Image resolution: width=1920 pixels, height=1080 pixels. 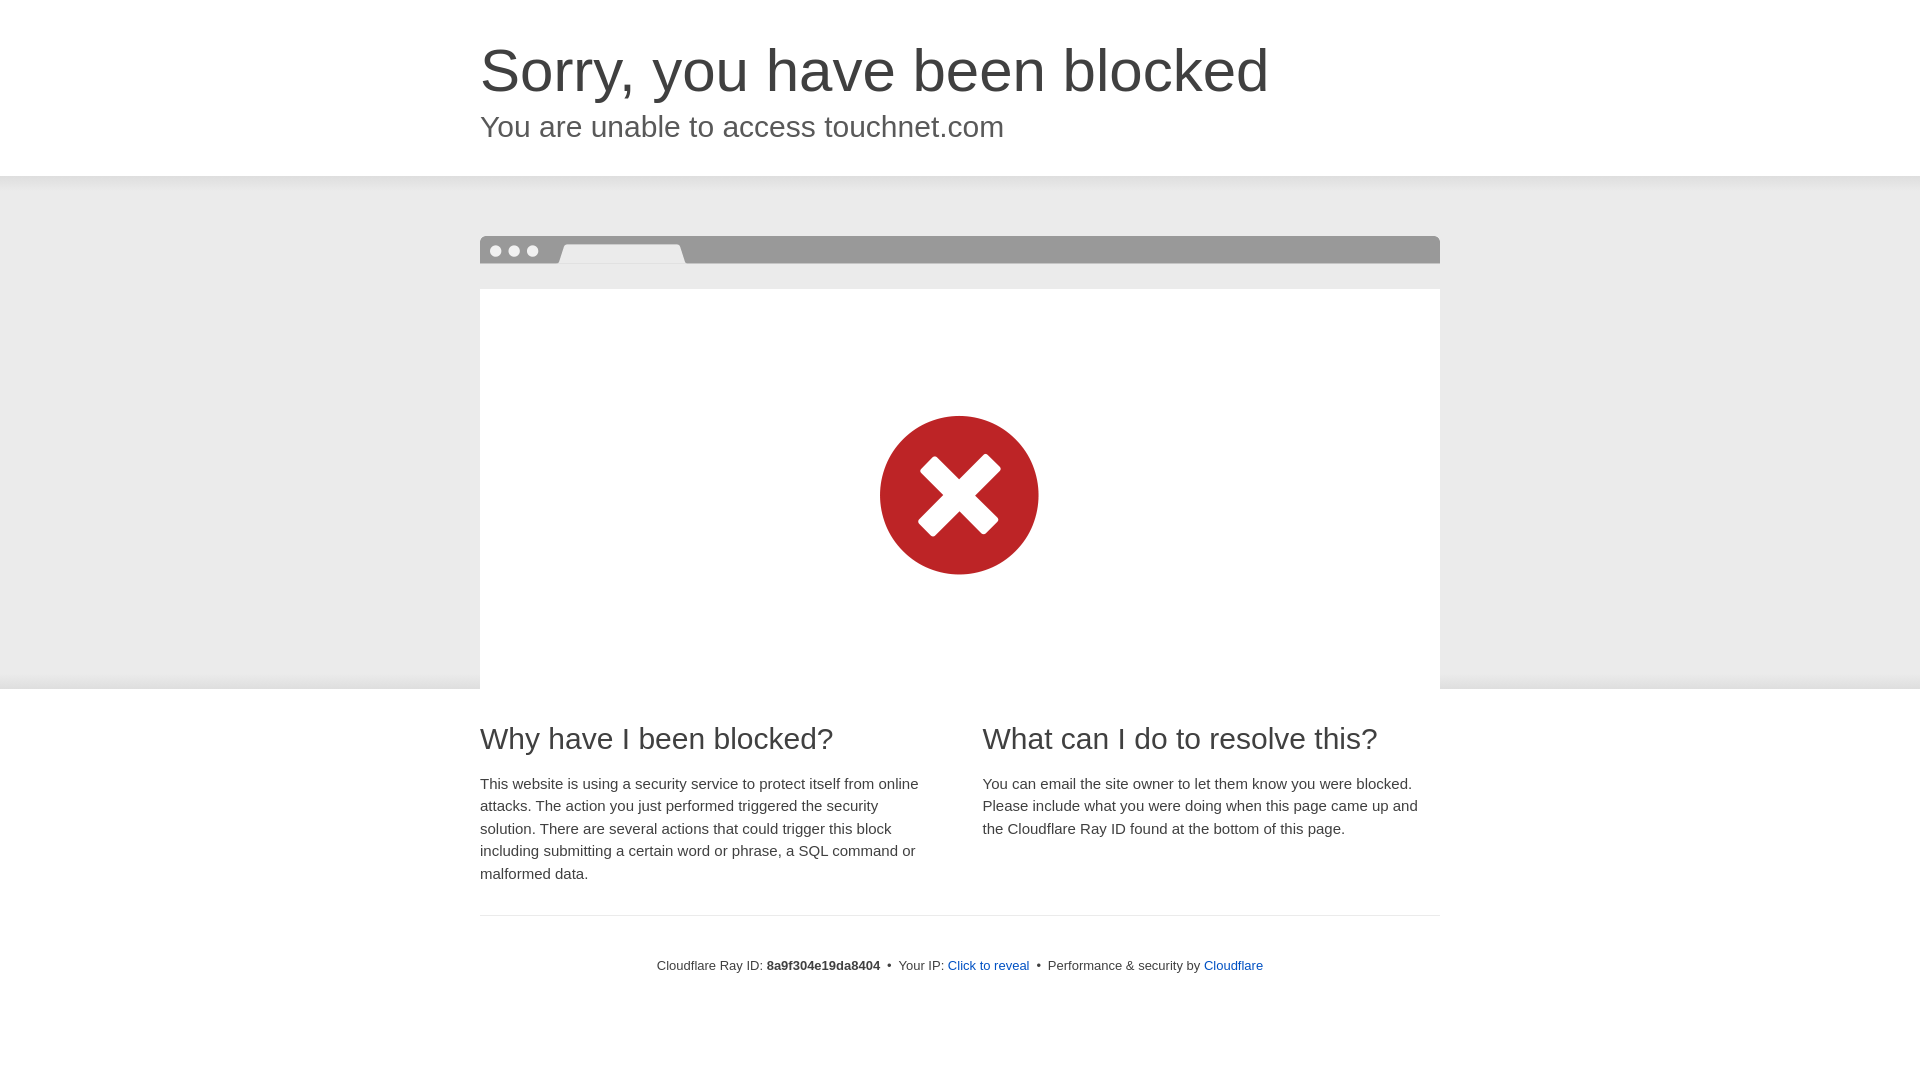 What do you see at coordinates (988, 966) in the screenshot?
I see `Click to reveal` at bounding box center [988, 966].